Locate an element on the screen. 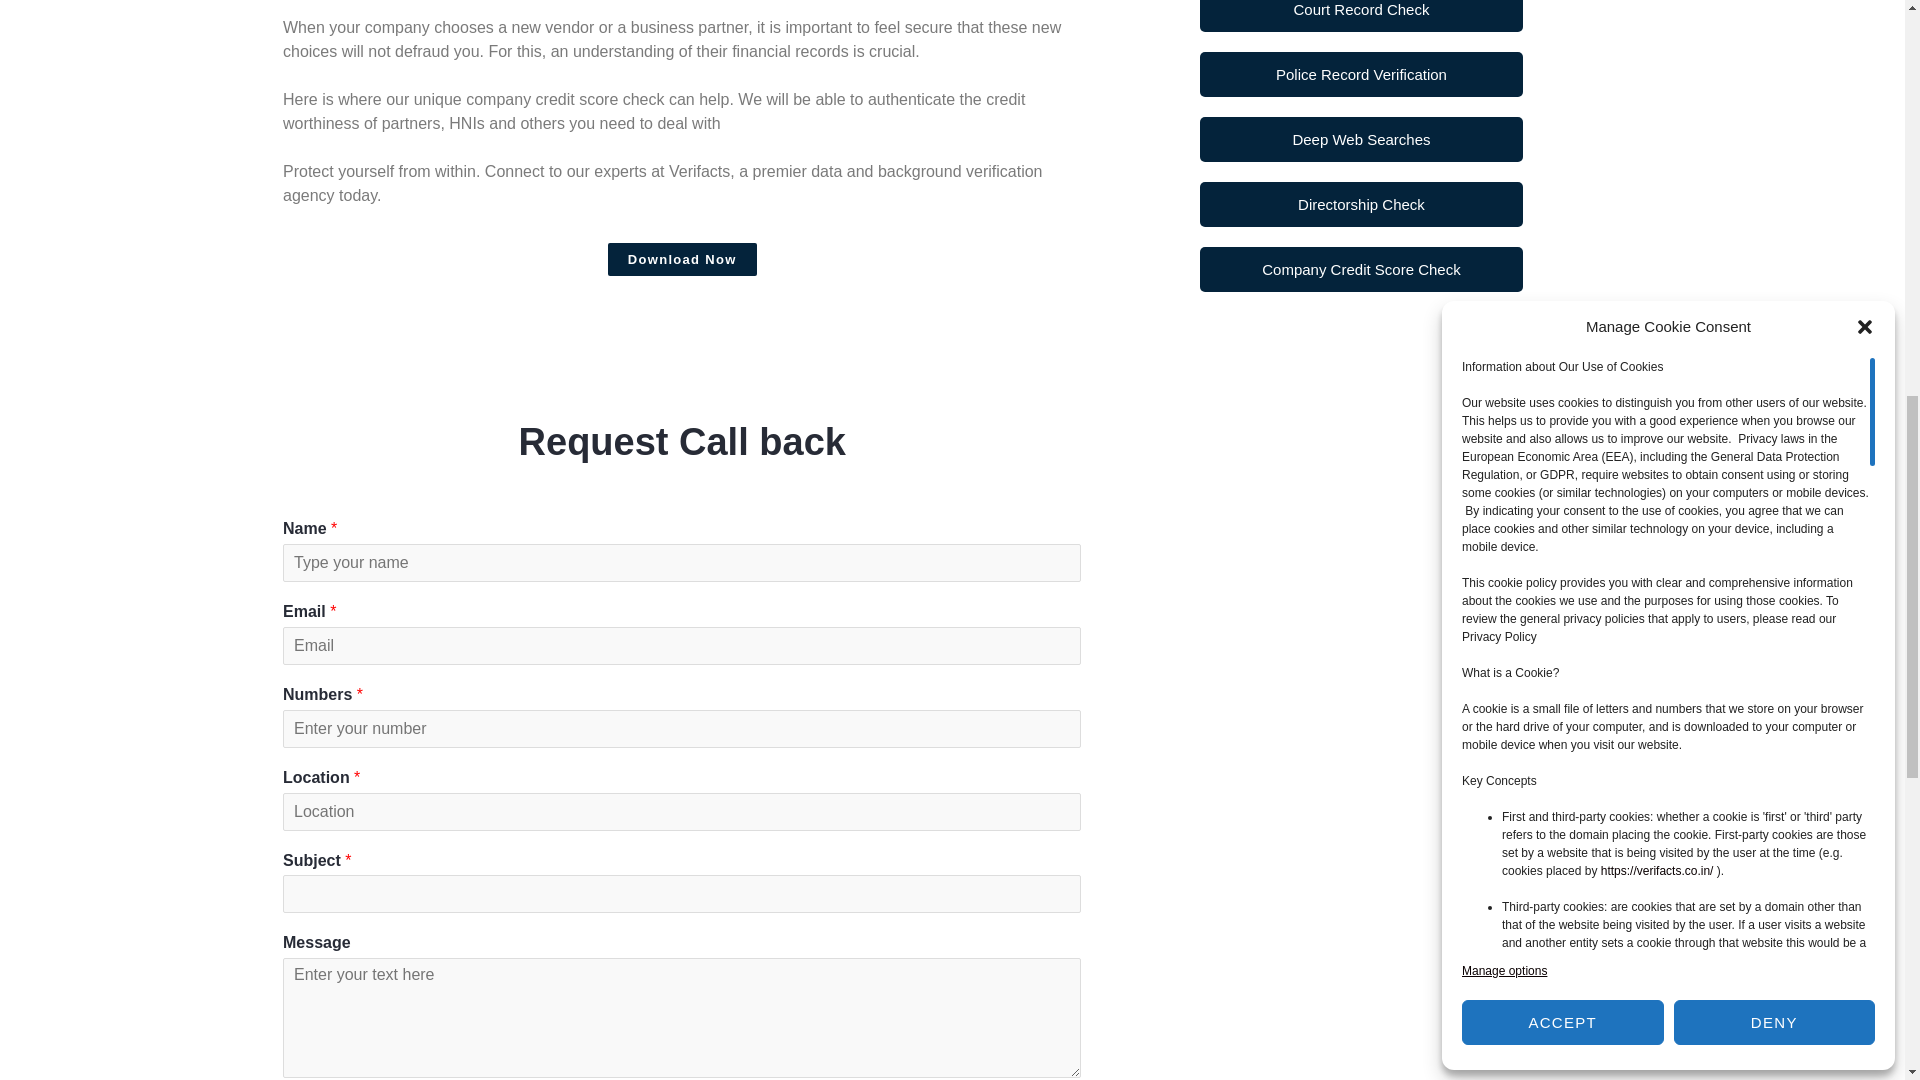  Police Record Verification is located at coordinates (1361, 74).